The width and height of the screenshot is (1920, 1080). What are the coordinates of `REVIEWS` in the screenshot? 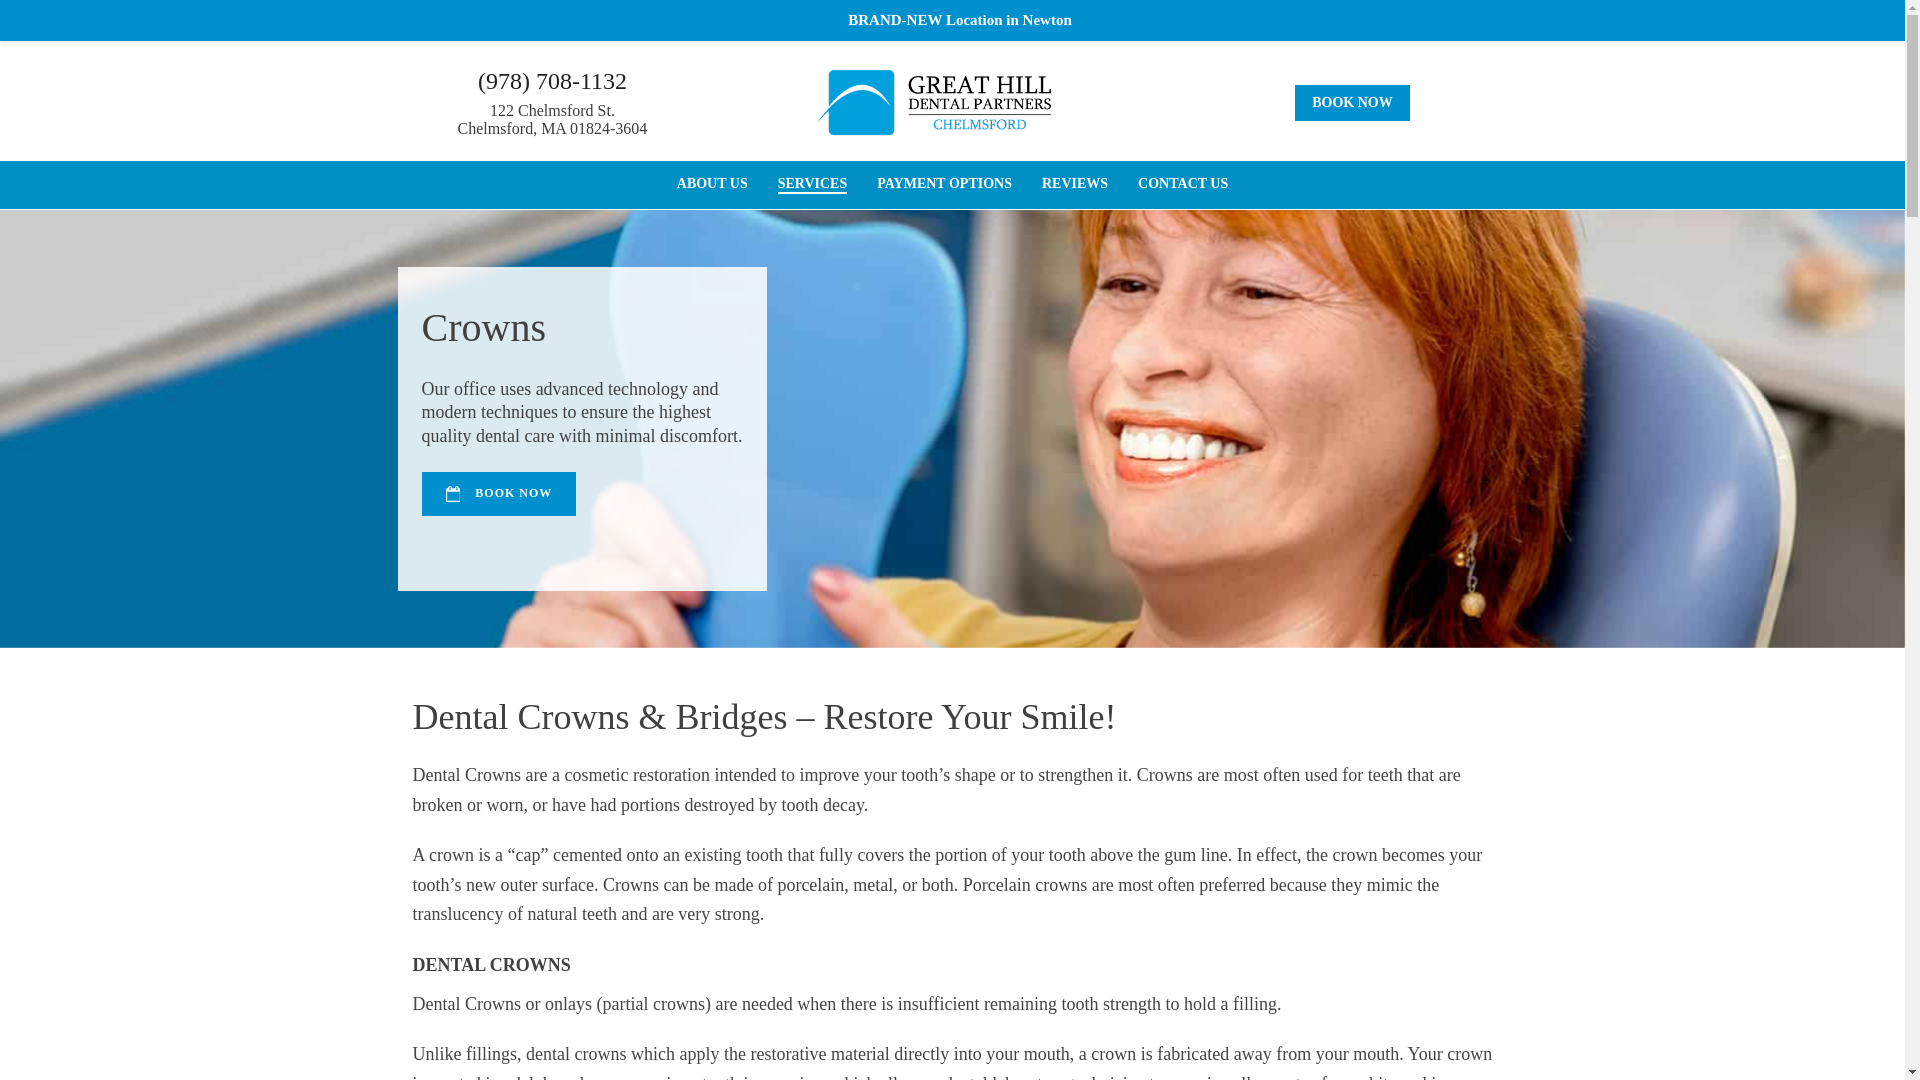 It's located at (1075, 184).